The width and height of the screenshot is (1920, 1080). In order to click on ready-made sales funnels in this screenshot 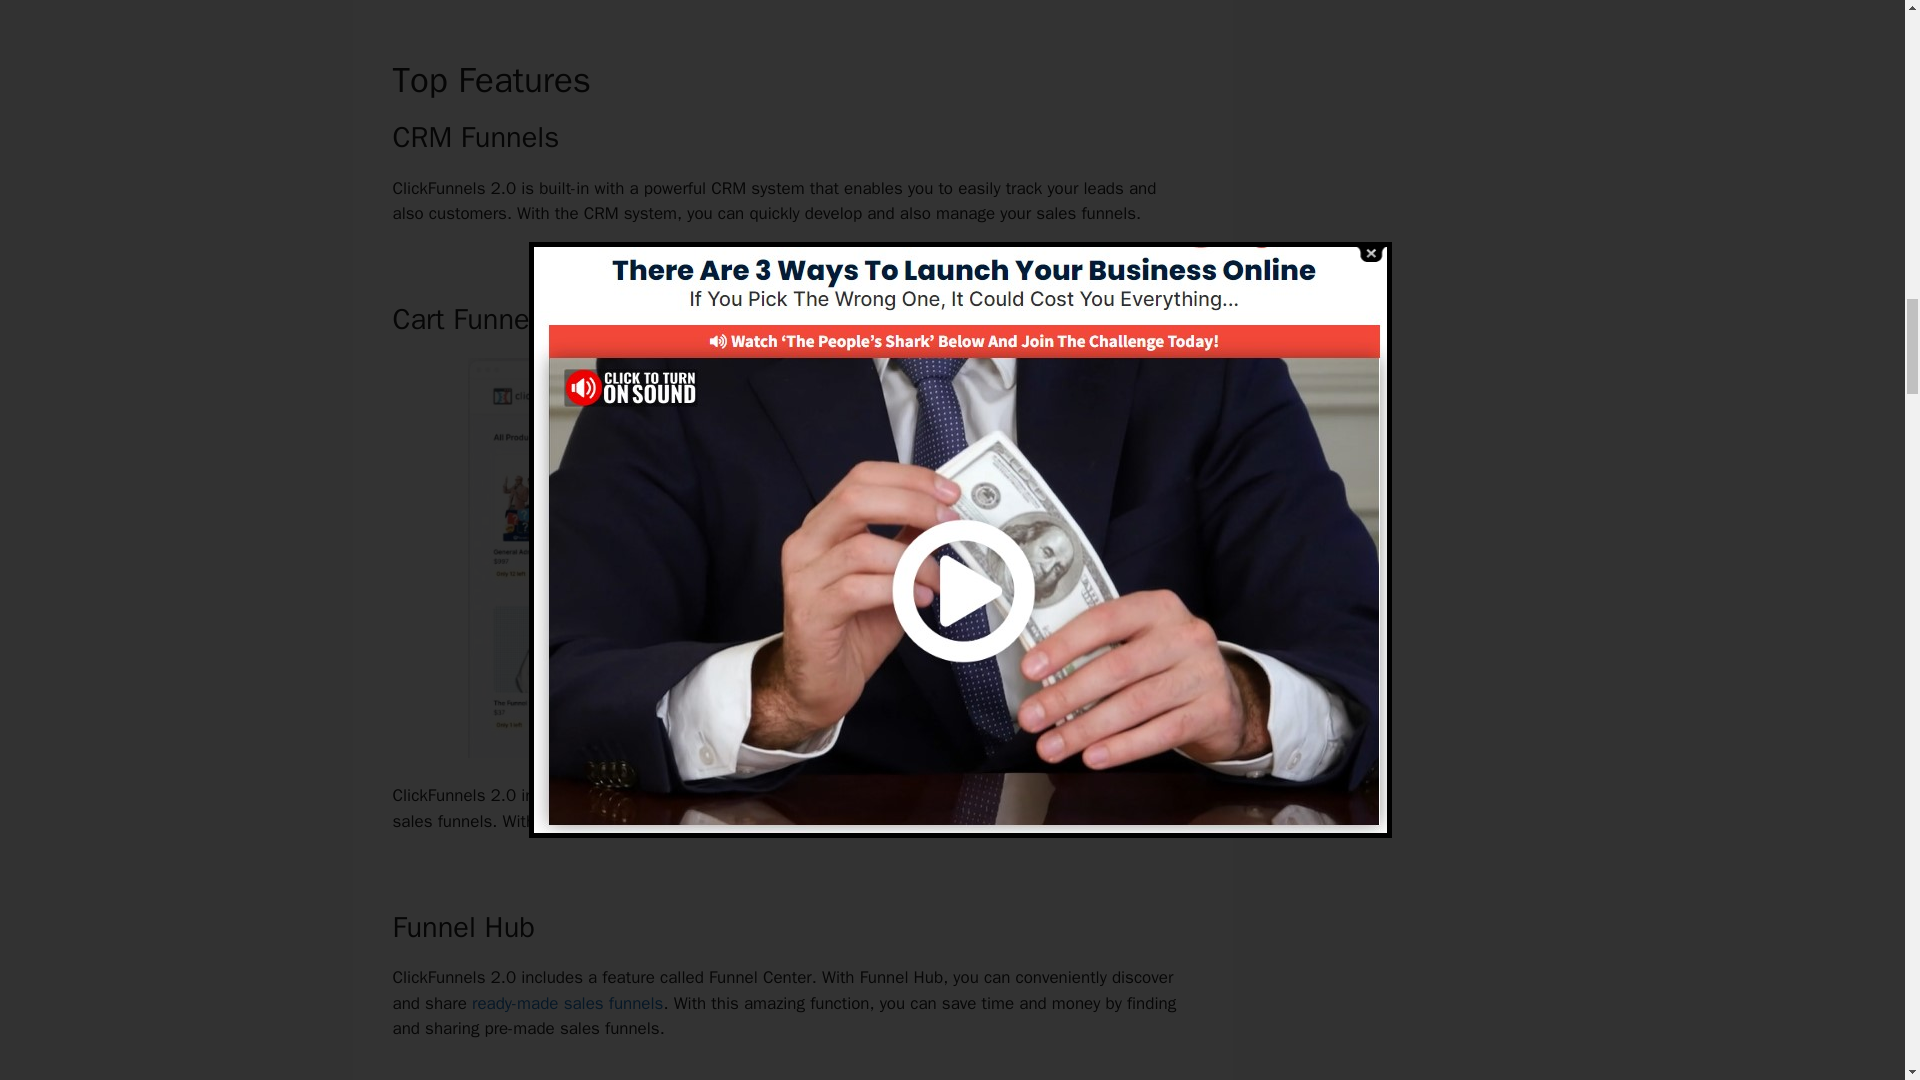, I will do `click(567, 1003)`.